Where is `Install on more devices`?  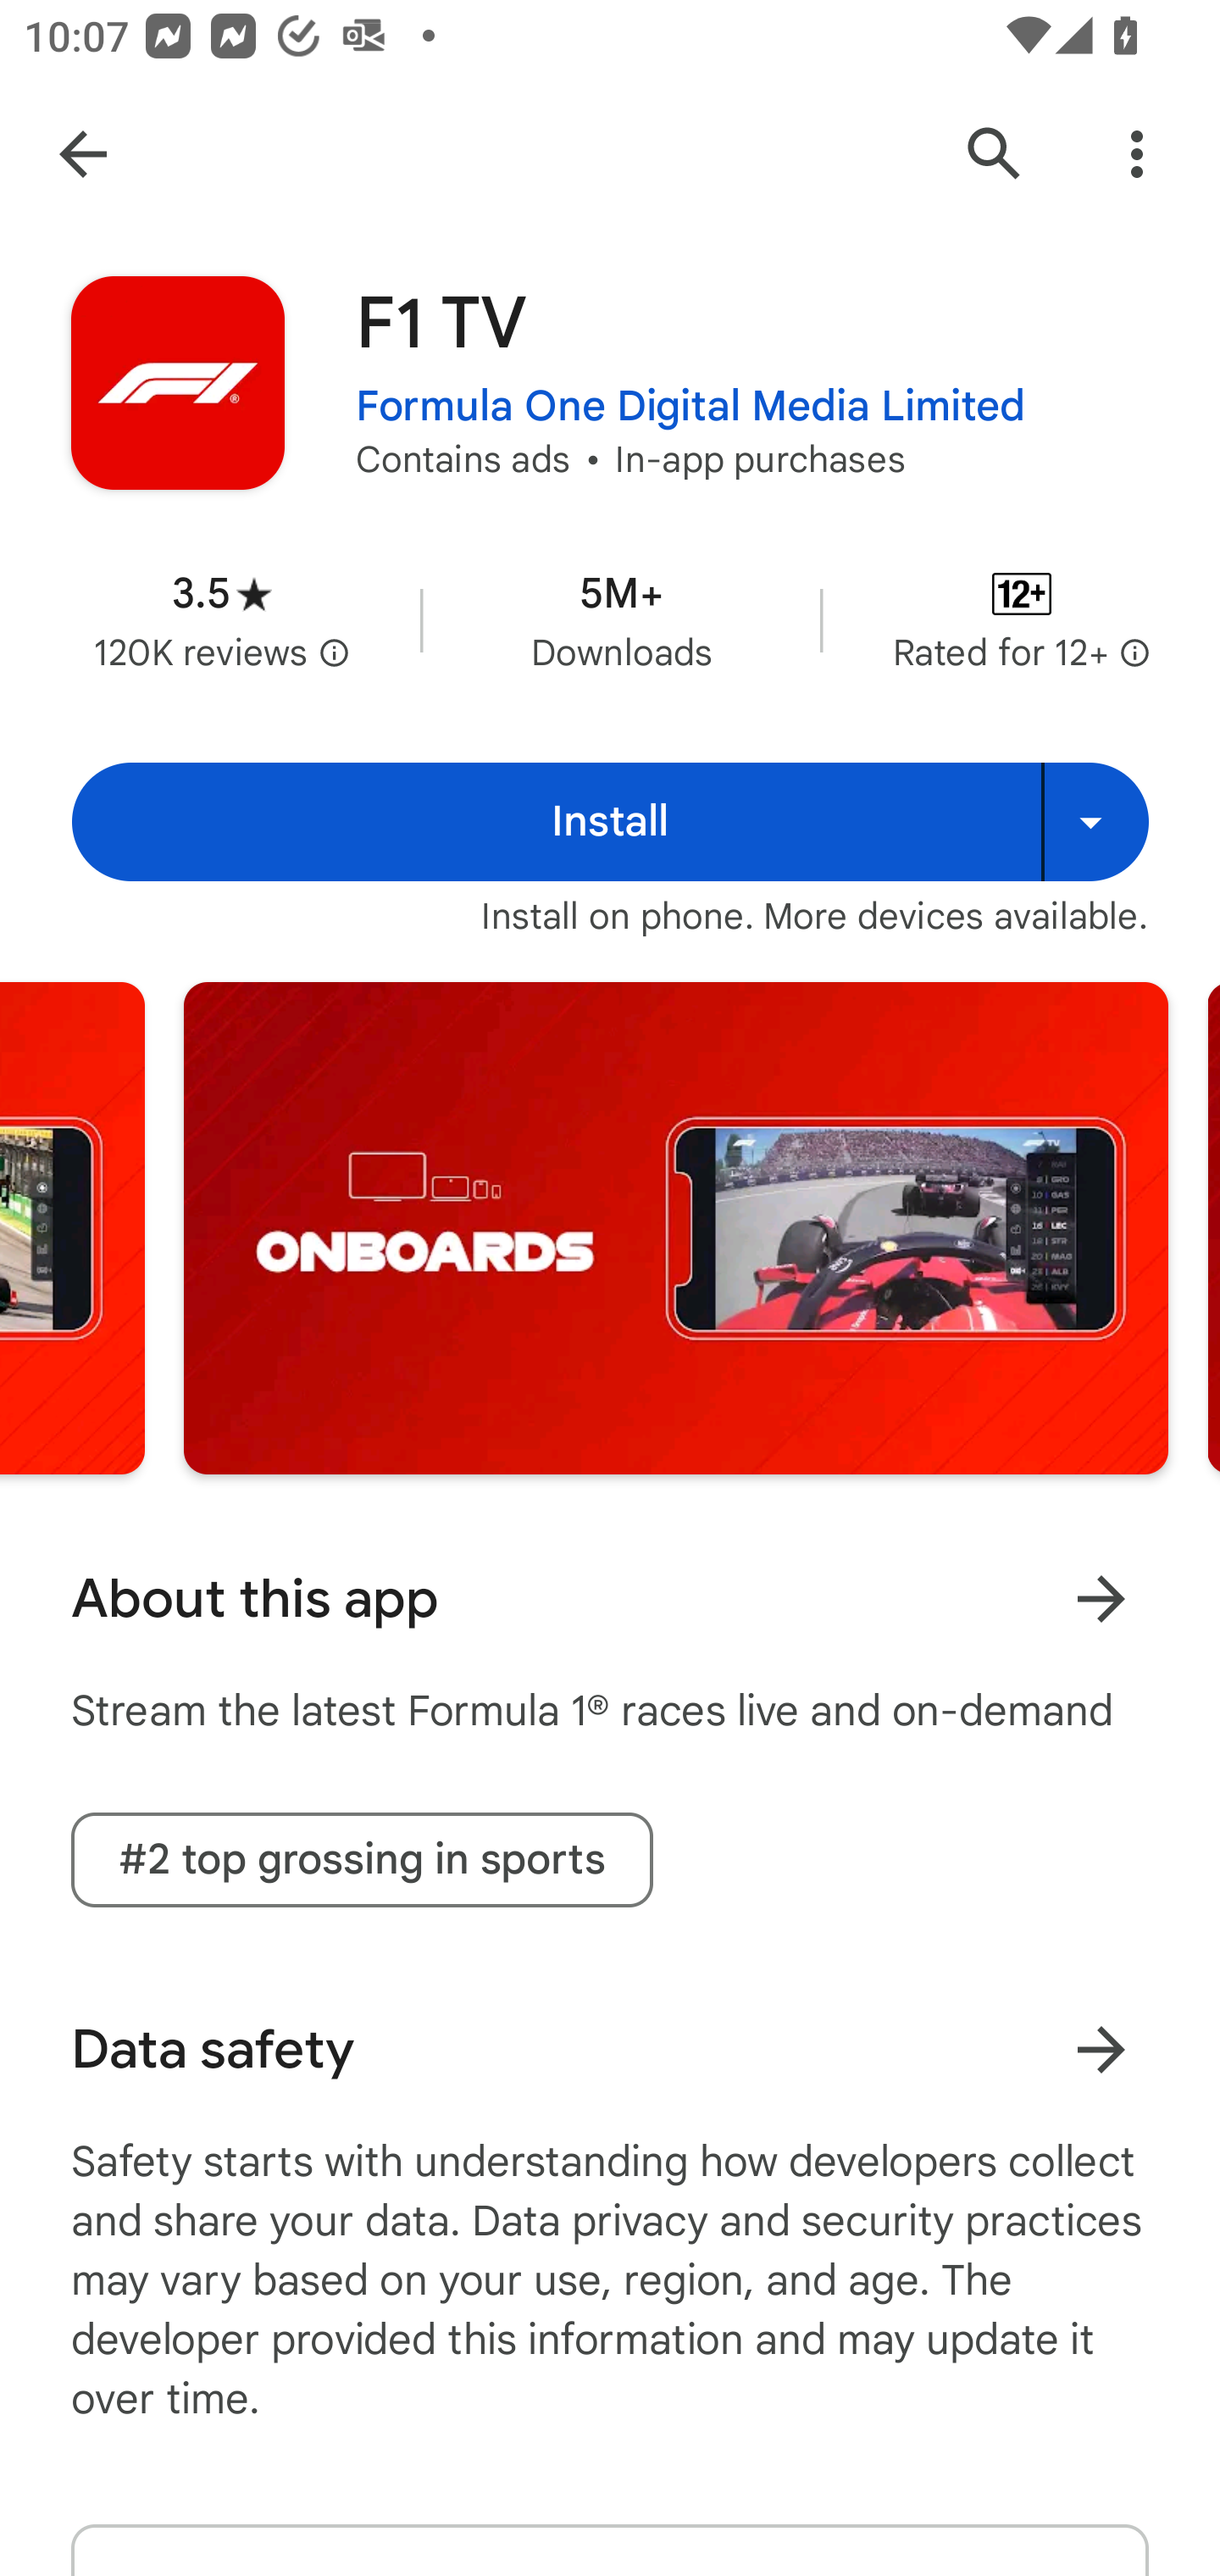 Install on more devices is located at coordinates (1095, 821).